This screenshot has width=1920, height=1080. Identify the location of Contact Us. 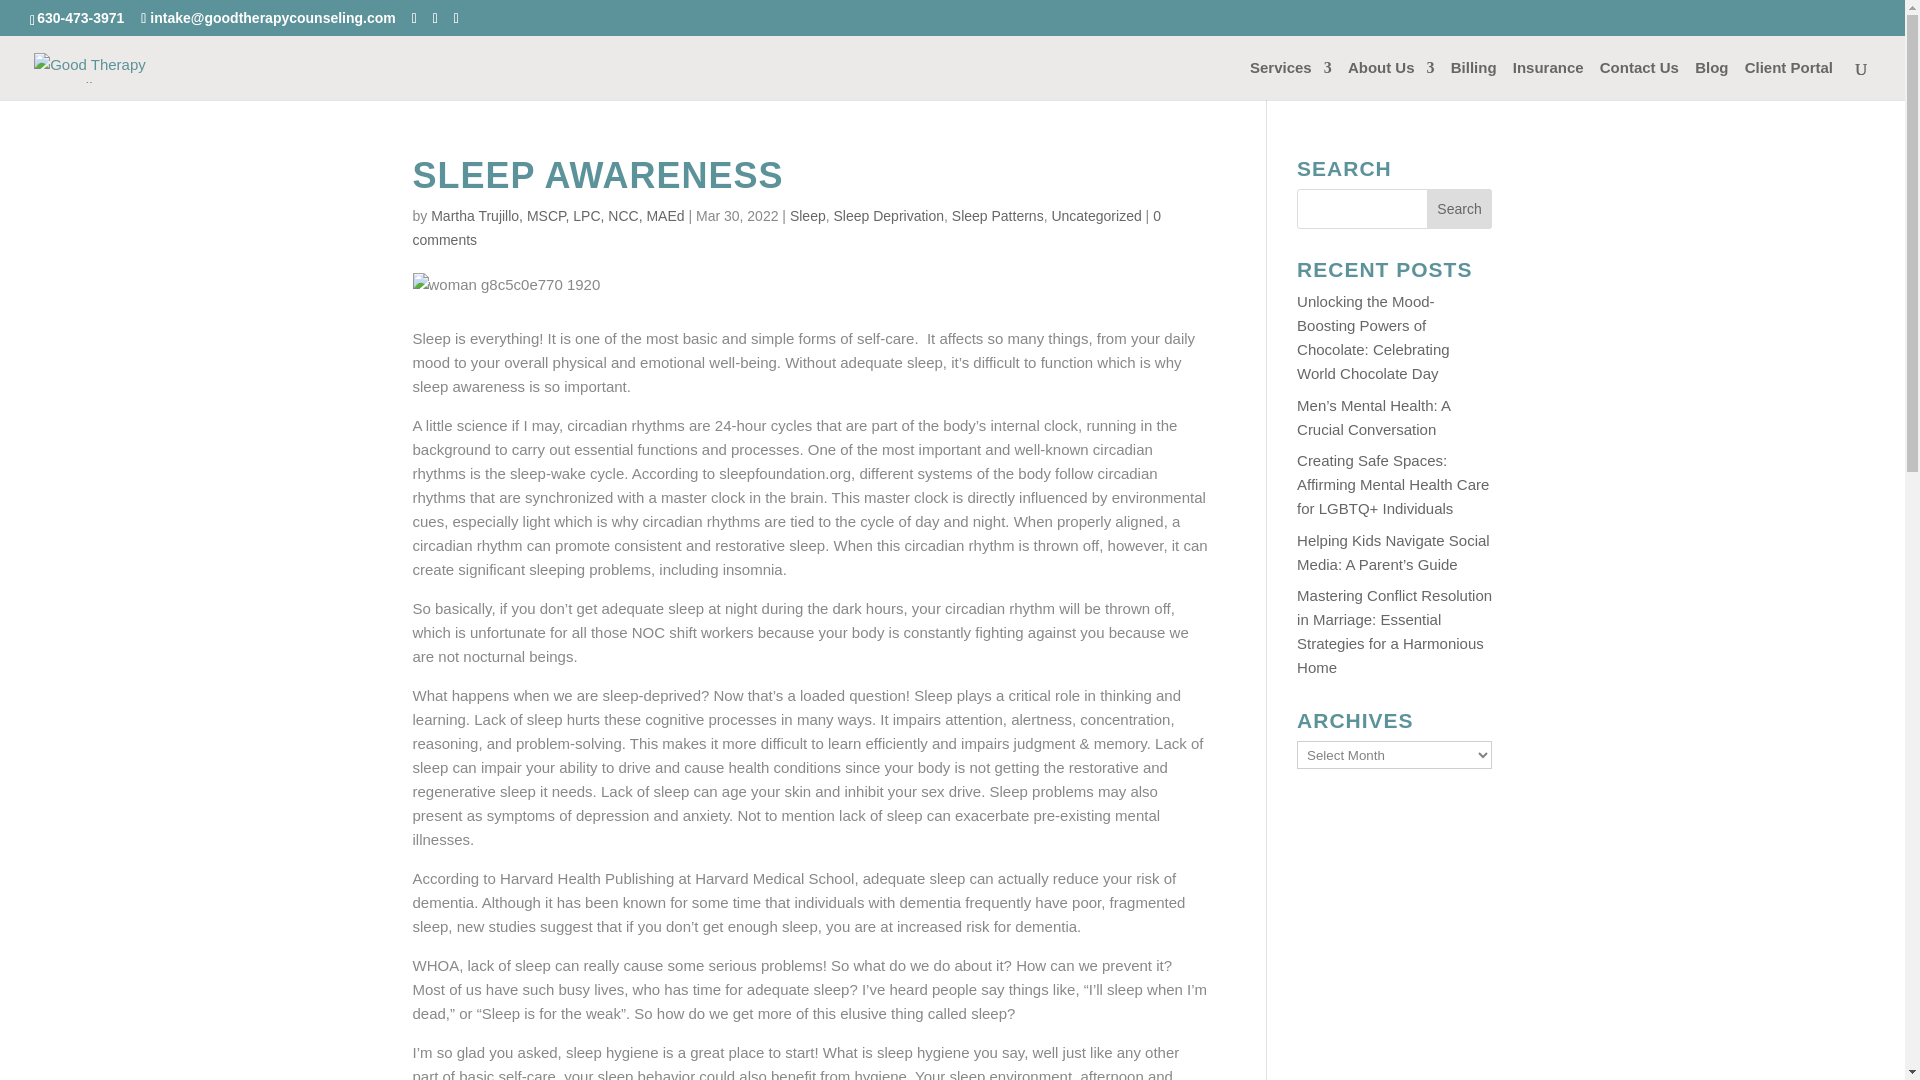
(1638, 80).